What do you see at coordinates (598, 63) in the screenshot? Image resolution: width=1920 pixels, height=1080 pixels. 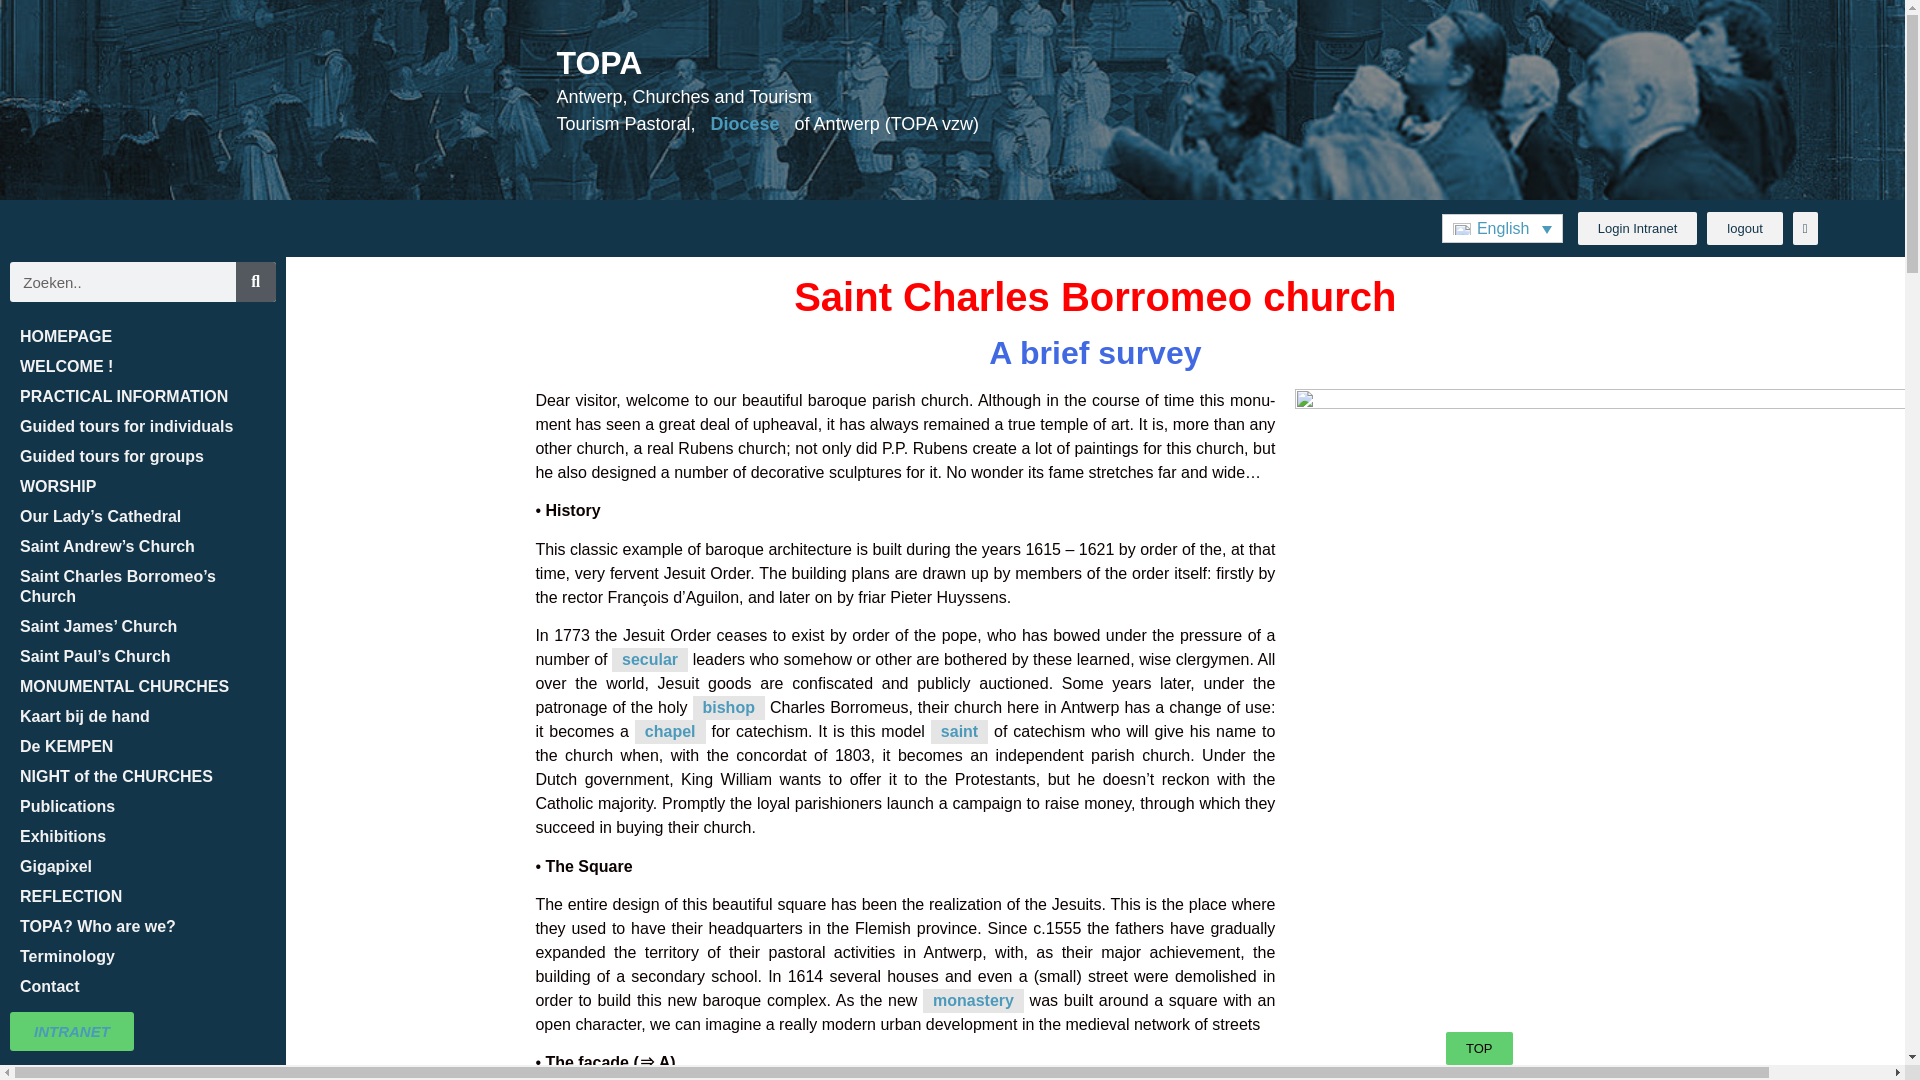 I see `TOPA` at bounding box center [598, 63].